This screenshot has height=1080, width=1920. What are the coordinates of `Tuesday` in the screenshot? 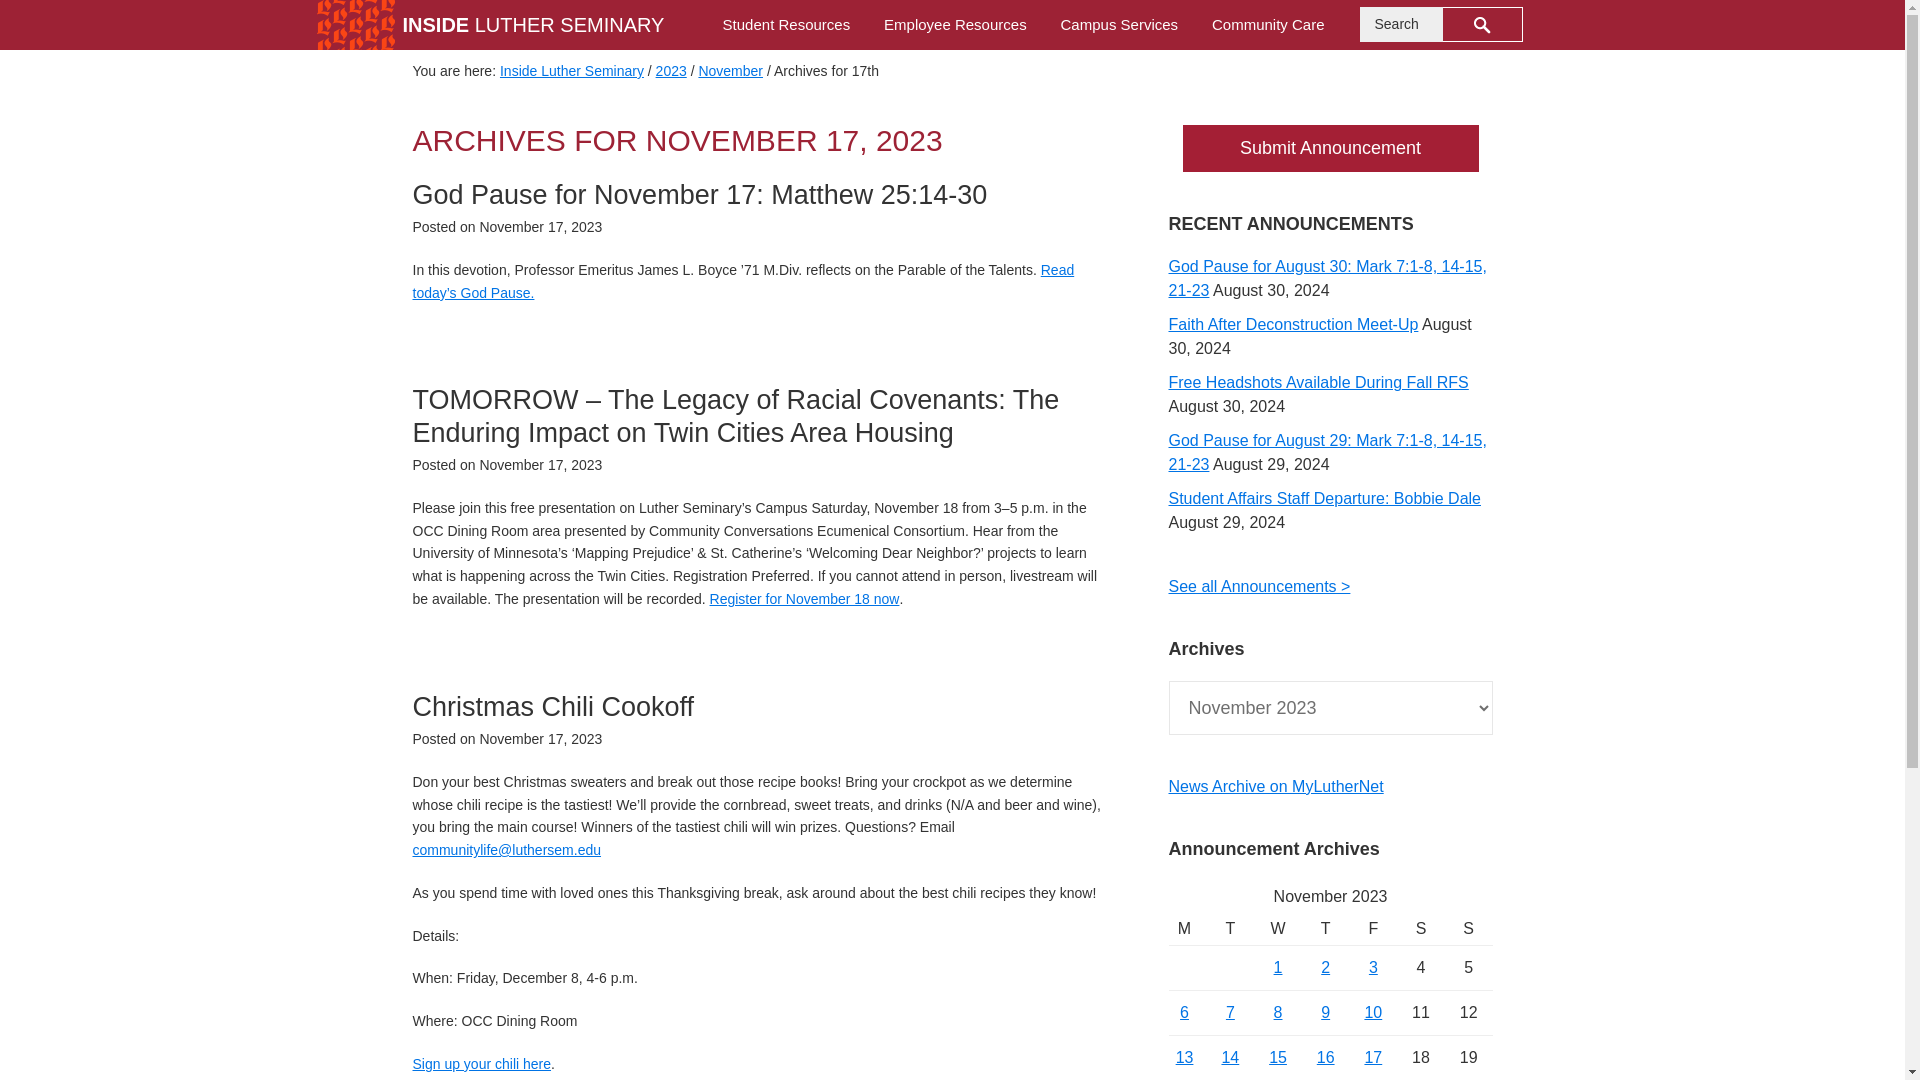 It's located at (1231, 929).